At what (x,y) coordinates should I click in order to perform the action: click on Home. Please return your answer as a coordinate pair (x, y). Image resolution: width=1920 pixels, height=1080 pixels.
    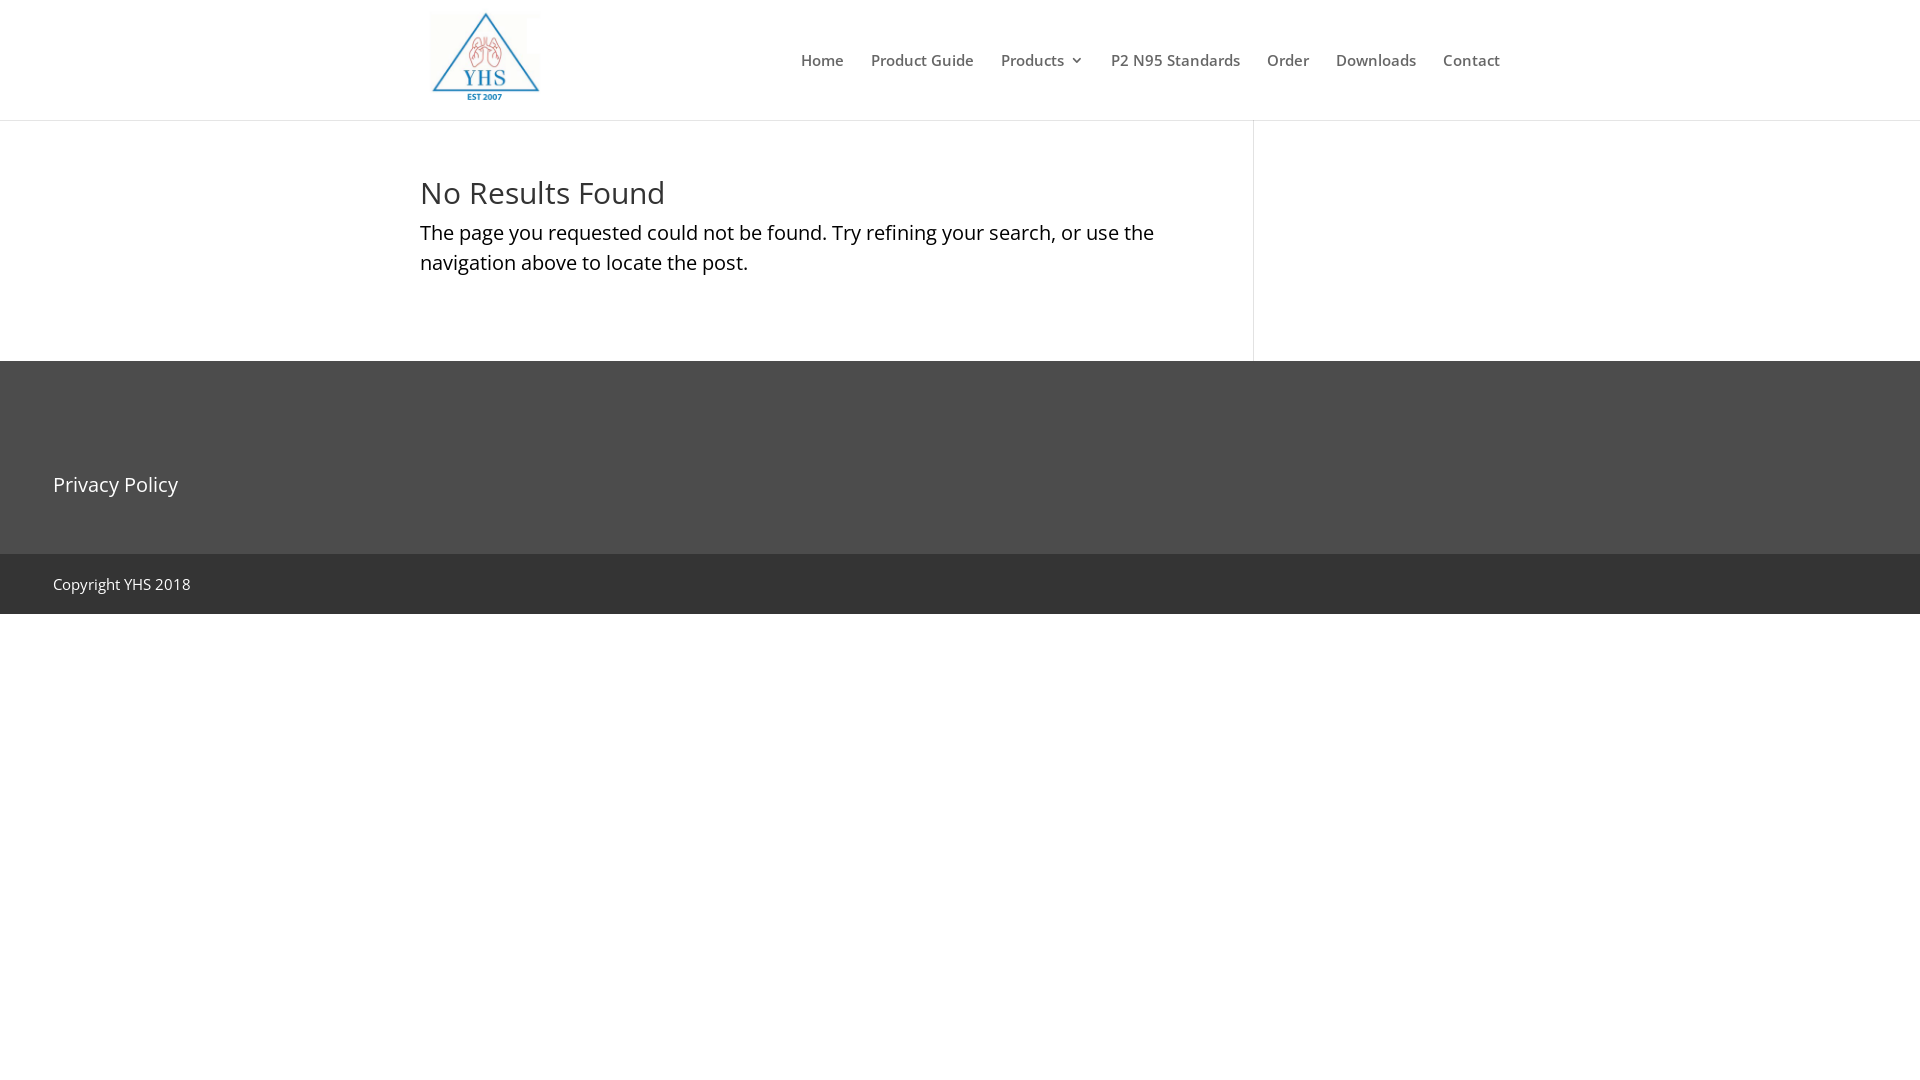
    Looking at the image, I should click on (822, 86).